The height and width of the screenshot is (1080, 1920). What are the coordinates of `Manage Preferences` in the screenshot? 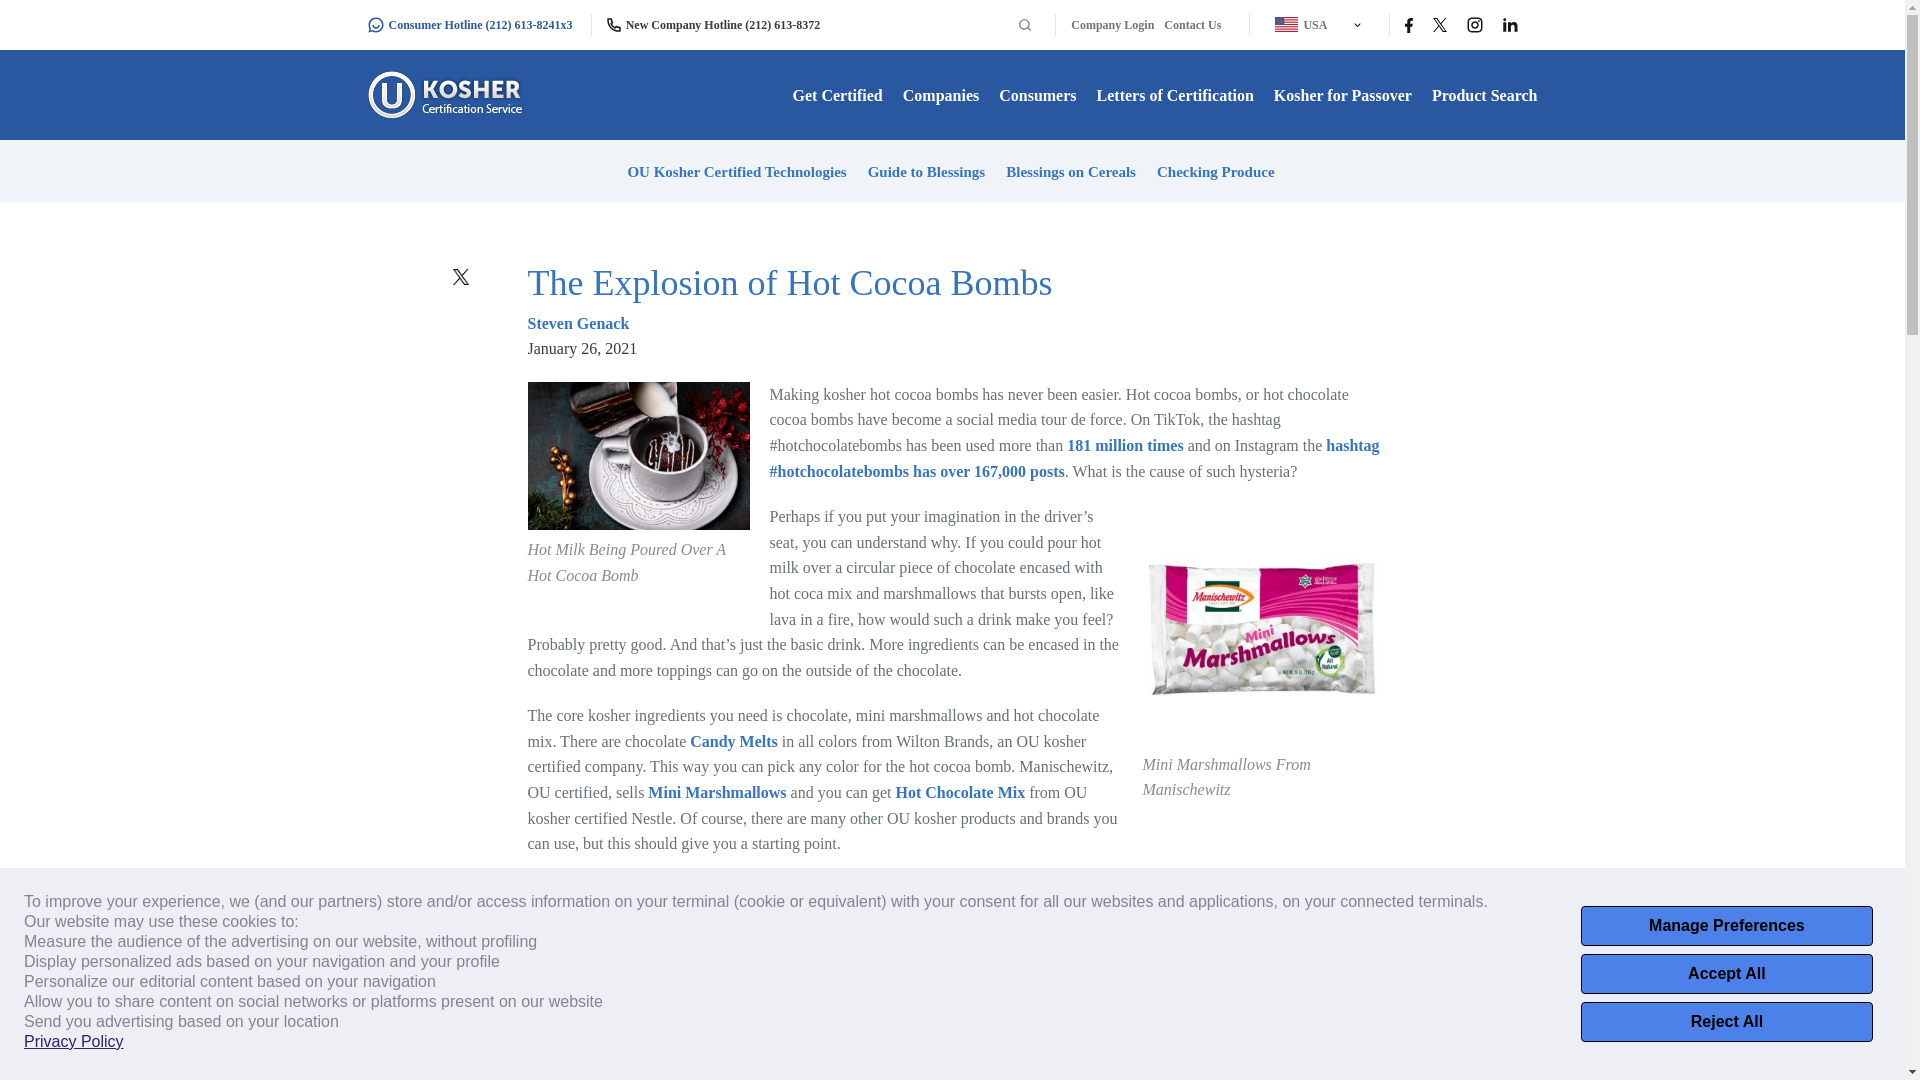 It's located at (1726, 926).